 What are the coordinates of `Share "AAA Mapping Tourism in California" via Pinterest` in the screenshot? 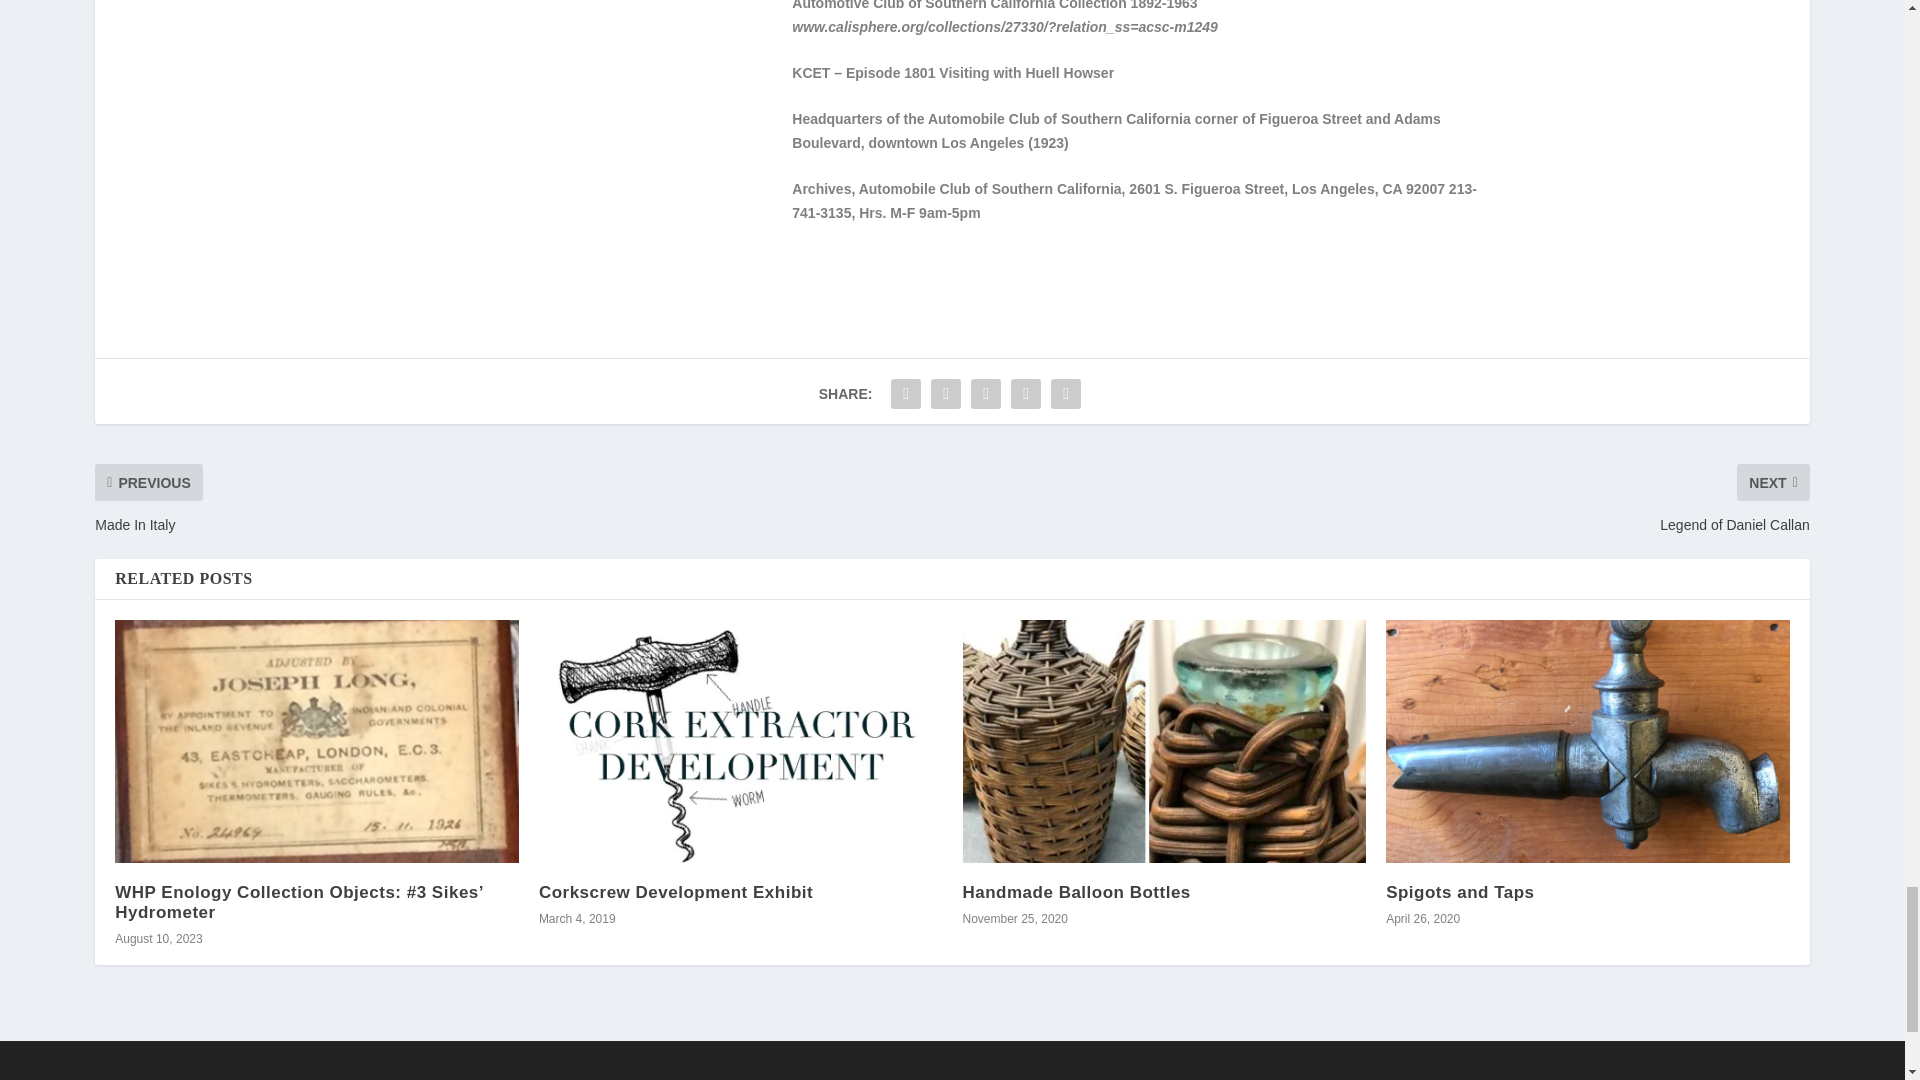 It's located at (986, 393).